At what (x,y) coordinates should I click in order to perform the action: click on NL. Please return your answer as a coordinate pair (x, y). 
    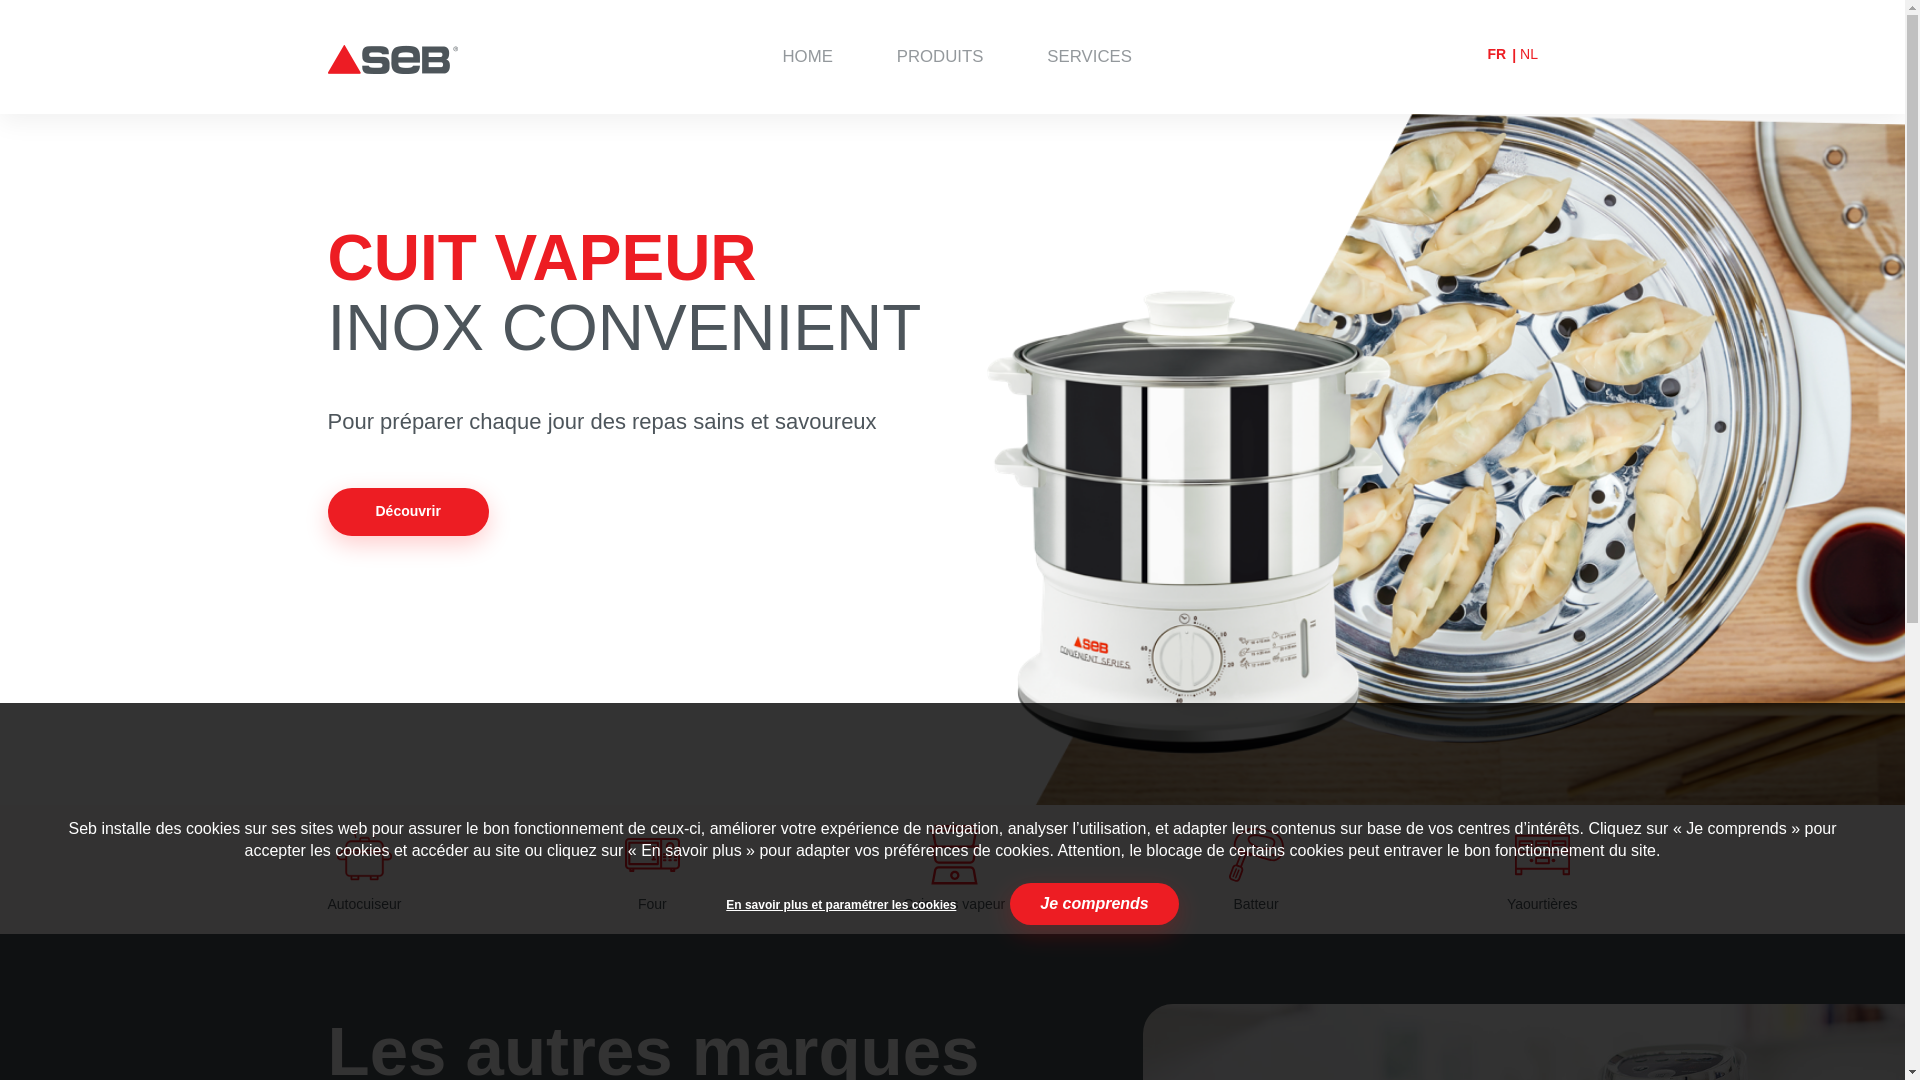
    Looking at the image, I should click on (1529, 54).